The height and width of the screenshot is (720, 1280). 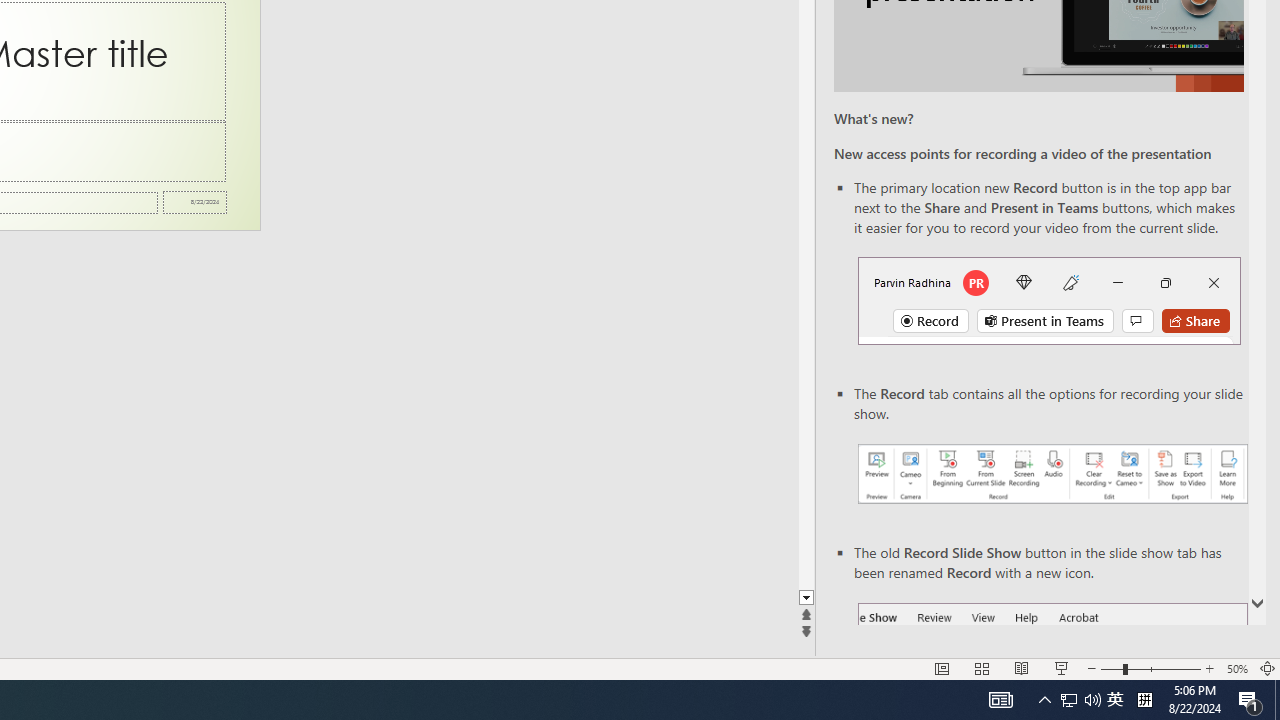 I want to click on Zoom 50%, so click(x=1236, y=668).